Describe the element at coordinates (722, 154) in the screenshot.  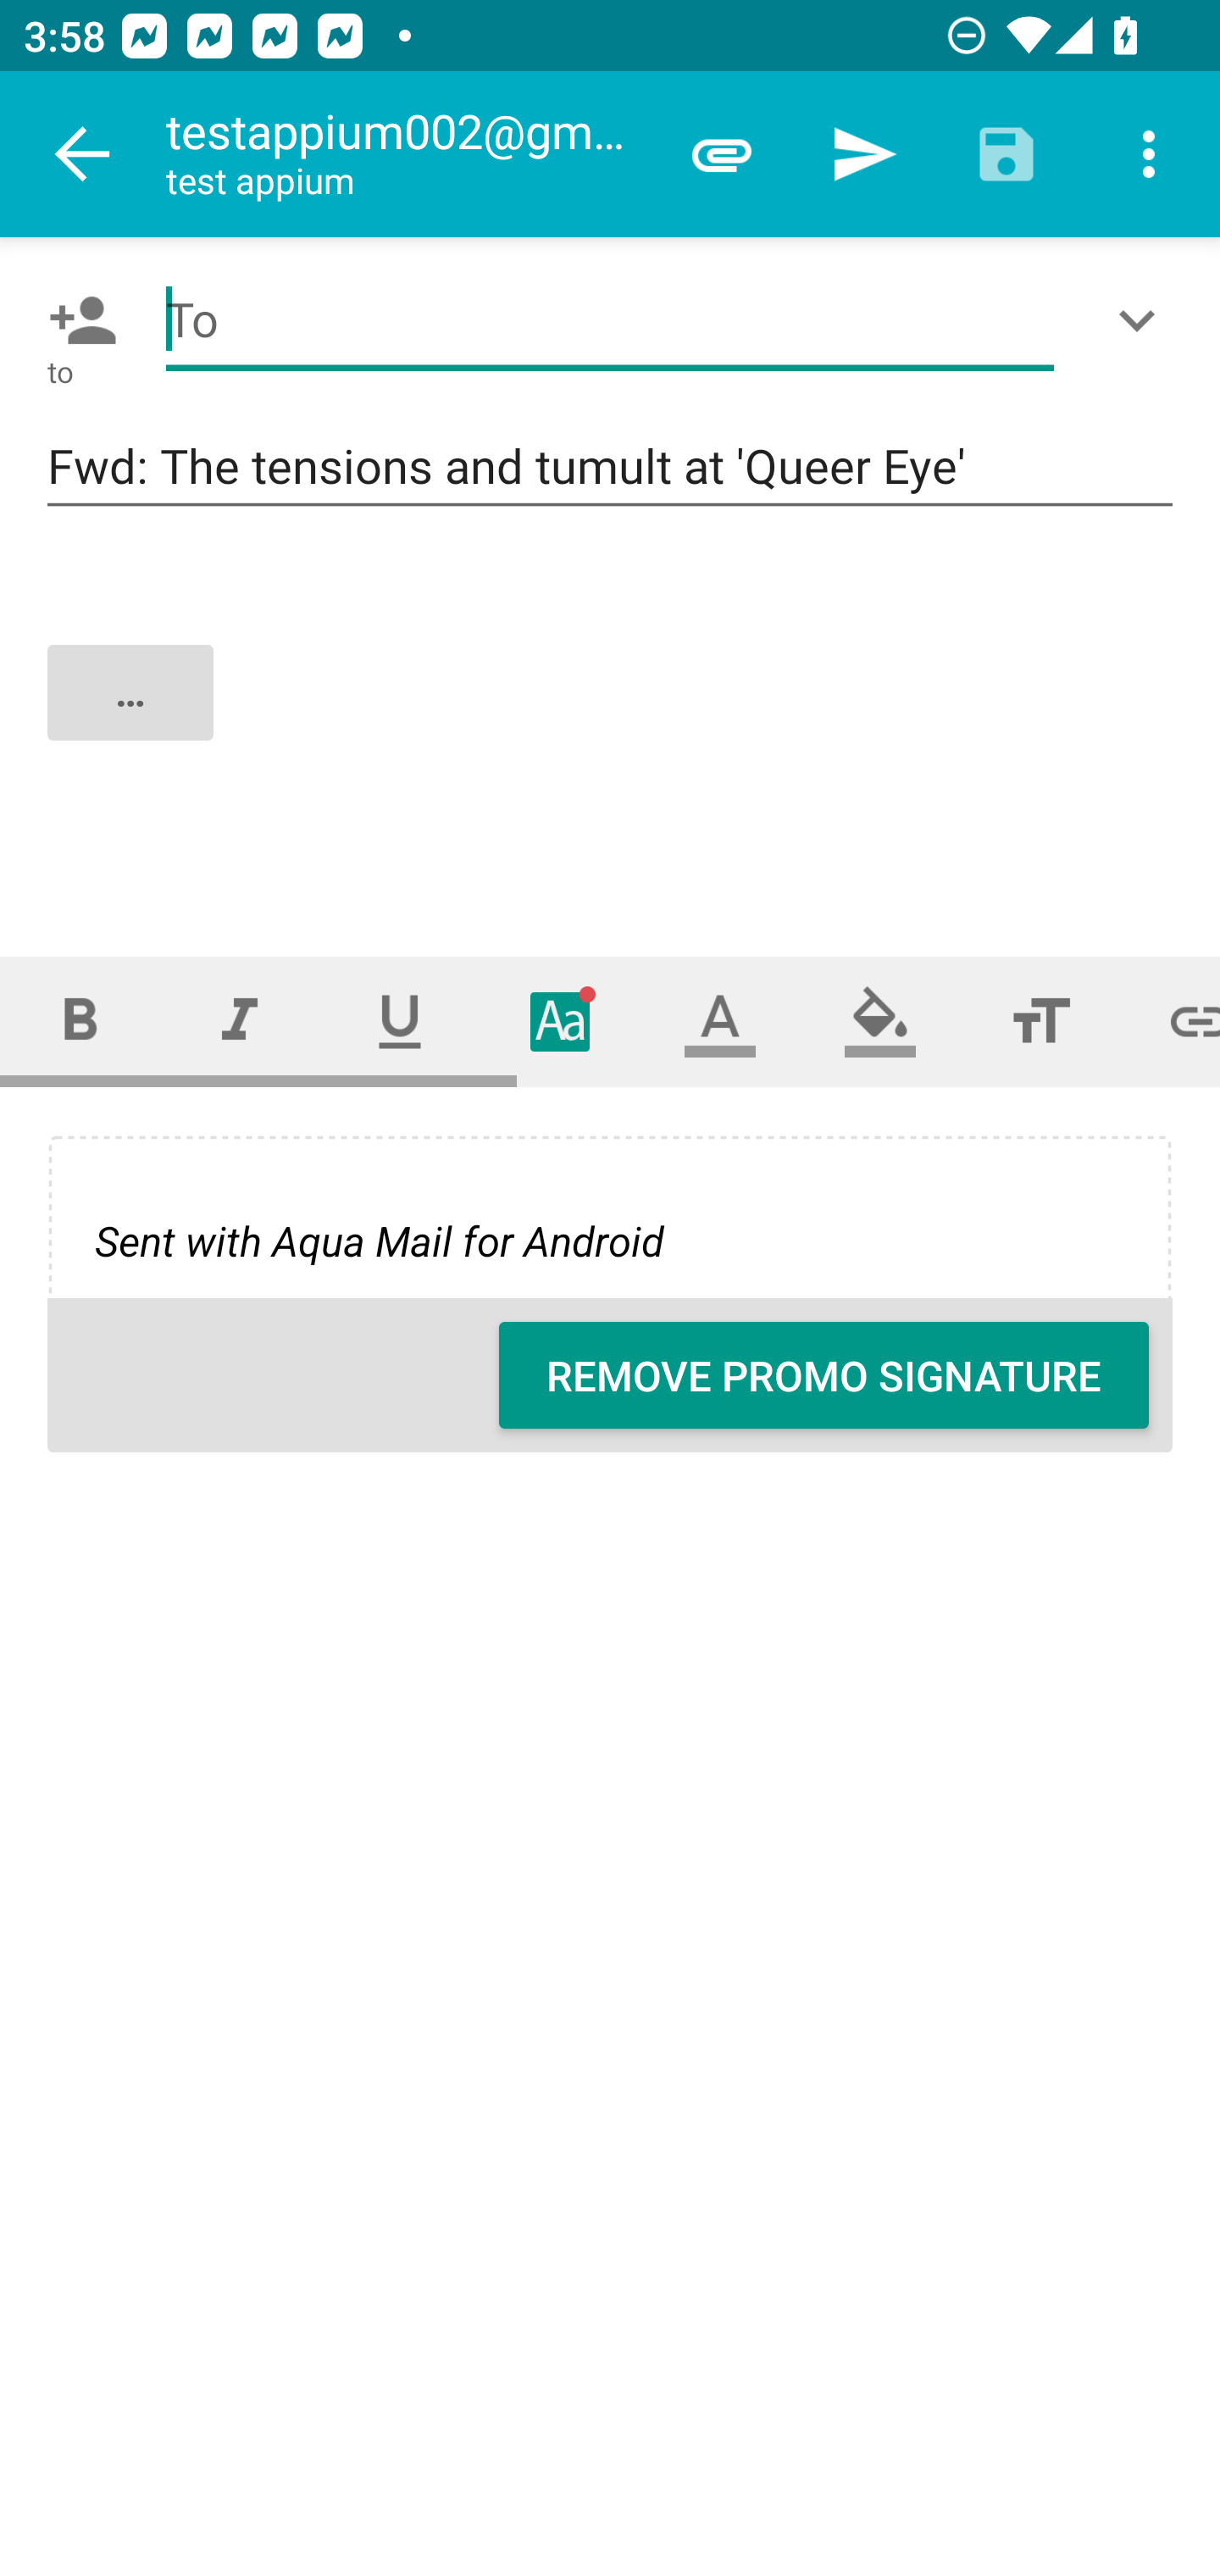
I see `Attach` at that location.